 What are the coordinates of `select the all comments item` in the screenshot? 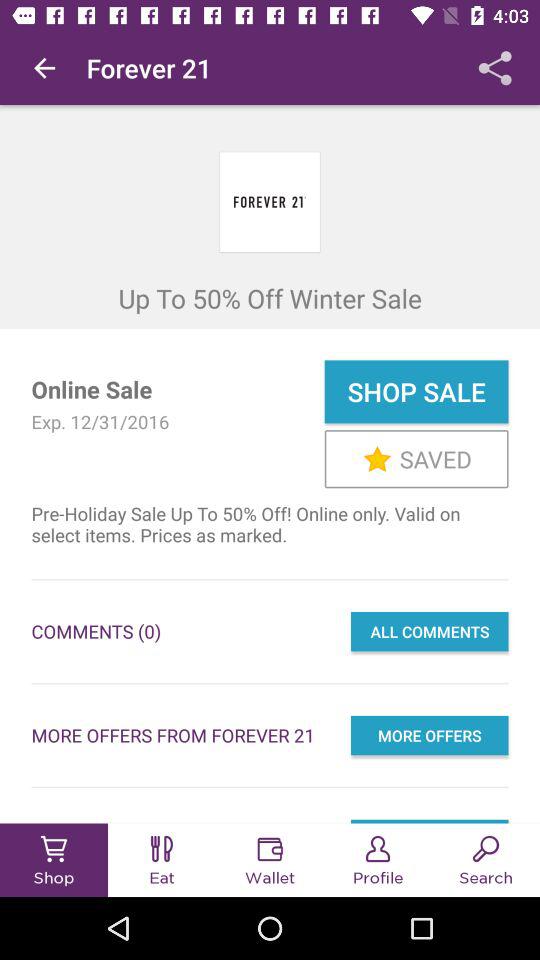 It's located at (429, 631).